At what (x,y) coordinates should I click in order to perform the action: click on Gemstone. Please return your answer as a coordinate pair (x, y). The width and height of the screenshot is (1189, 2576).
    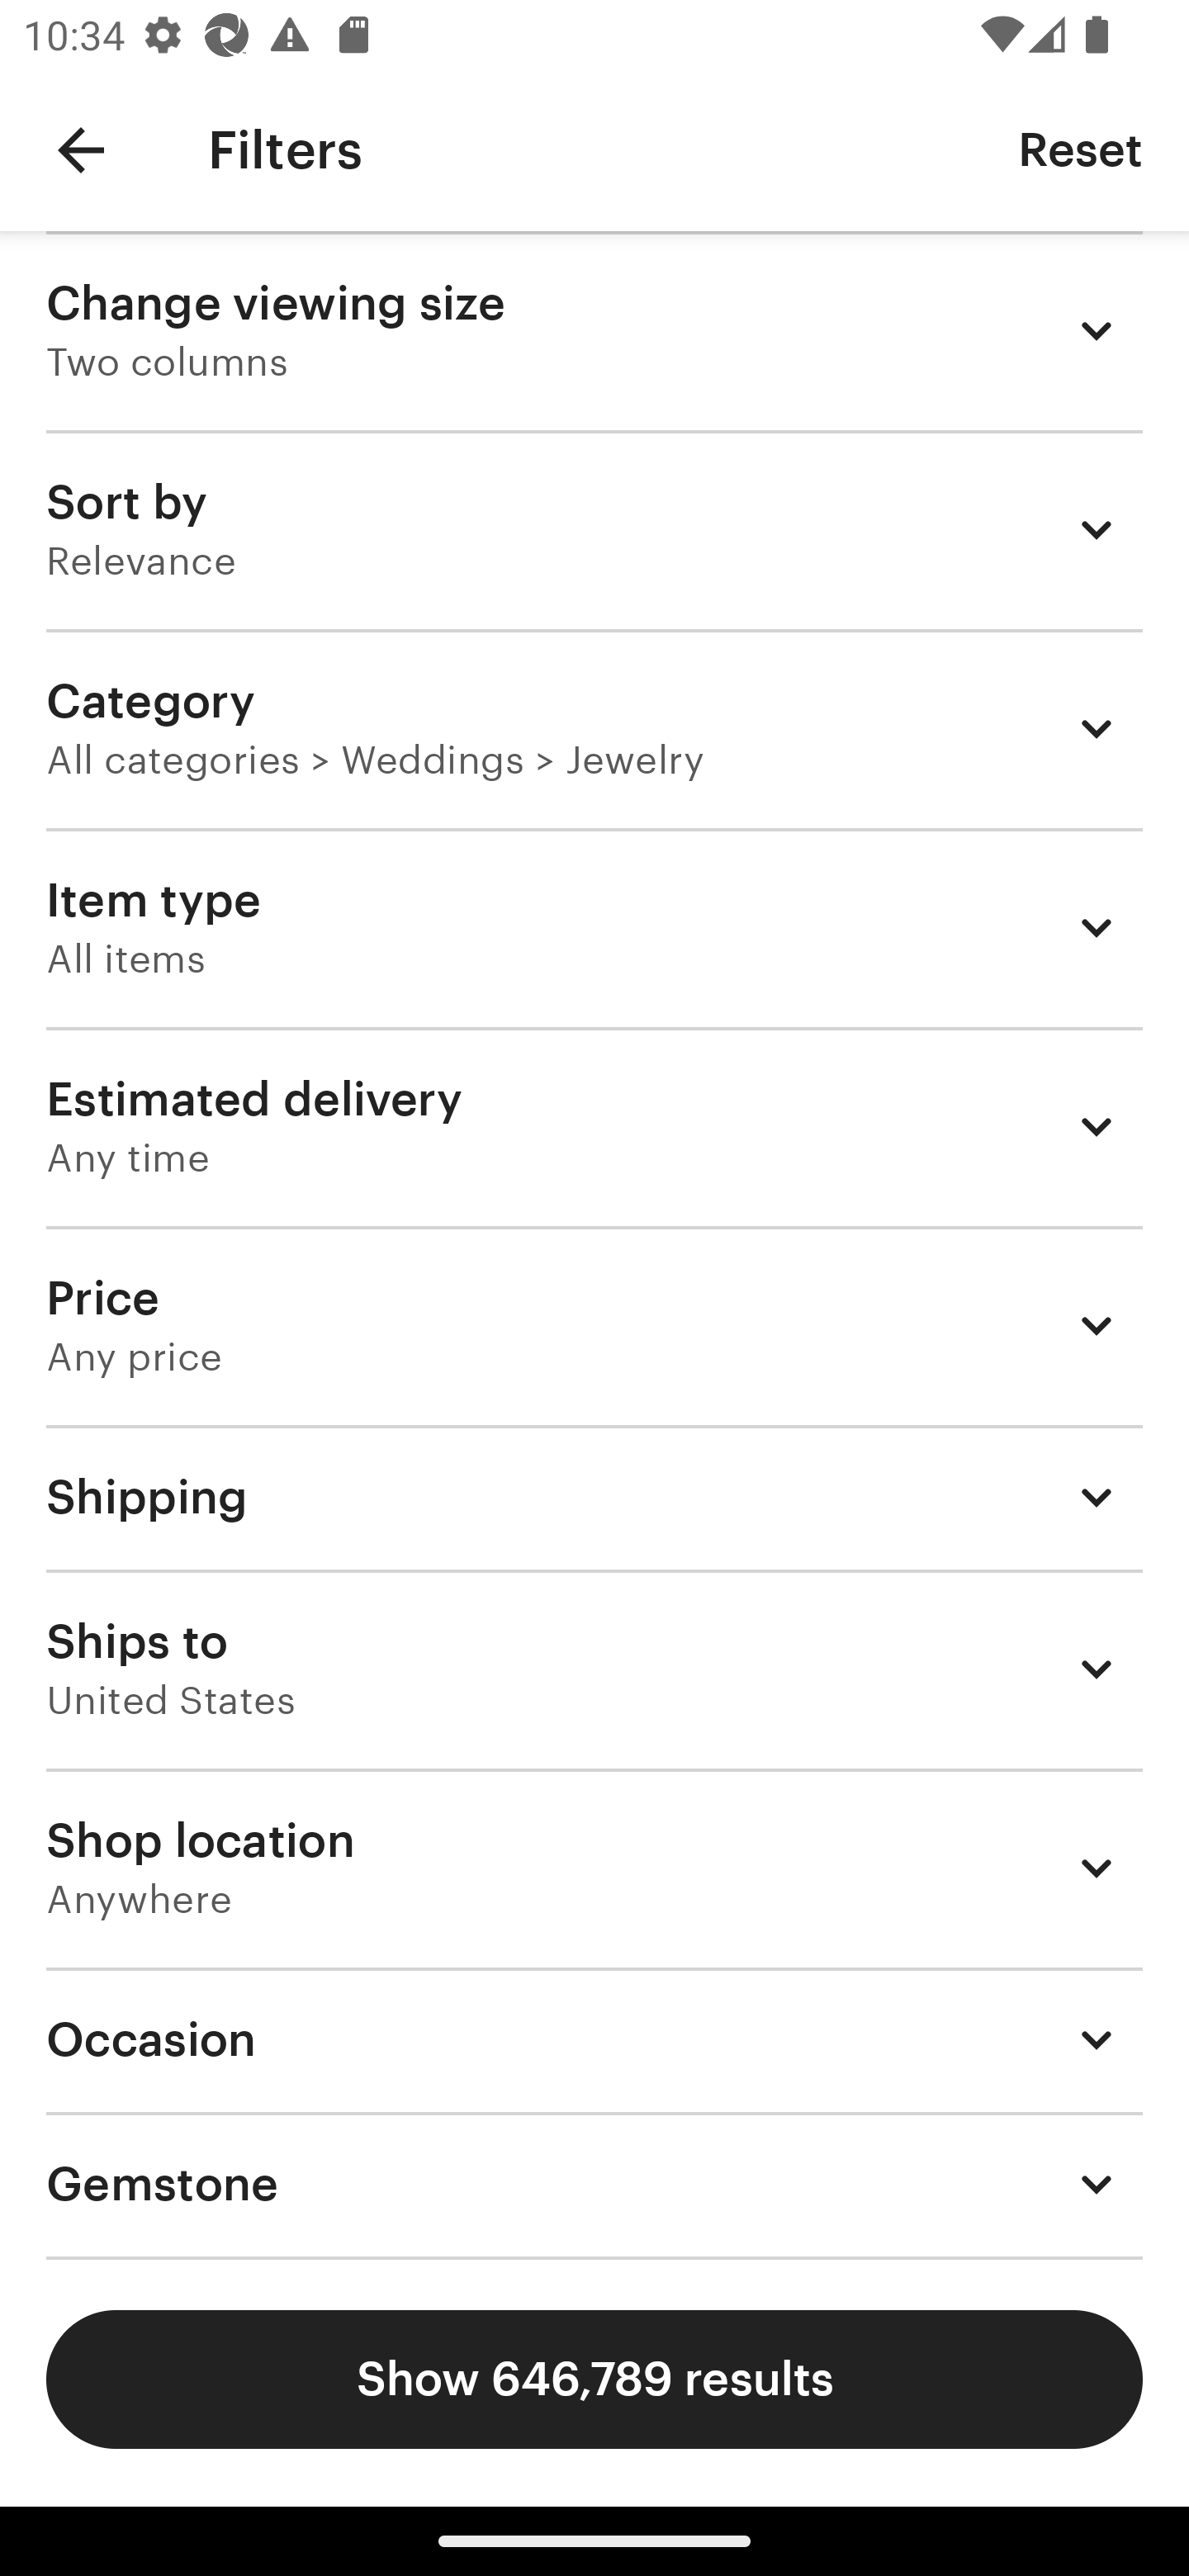
    Looking at the image, I should click on (594, 2185).